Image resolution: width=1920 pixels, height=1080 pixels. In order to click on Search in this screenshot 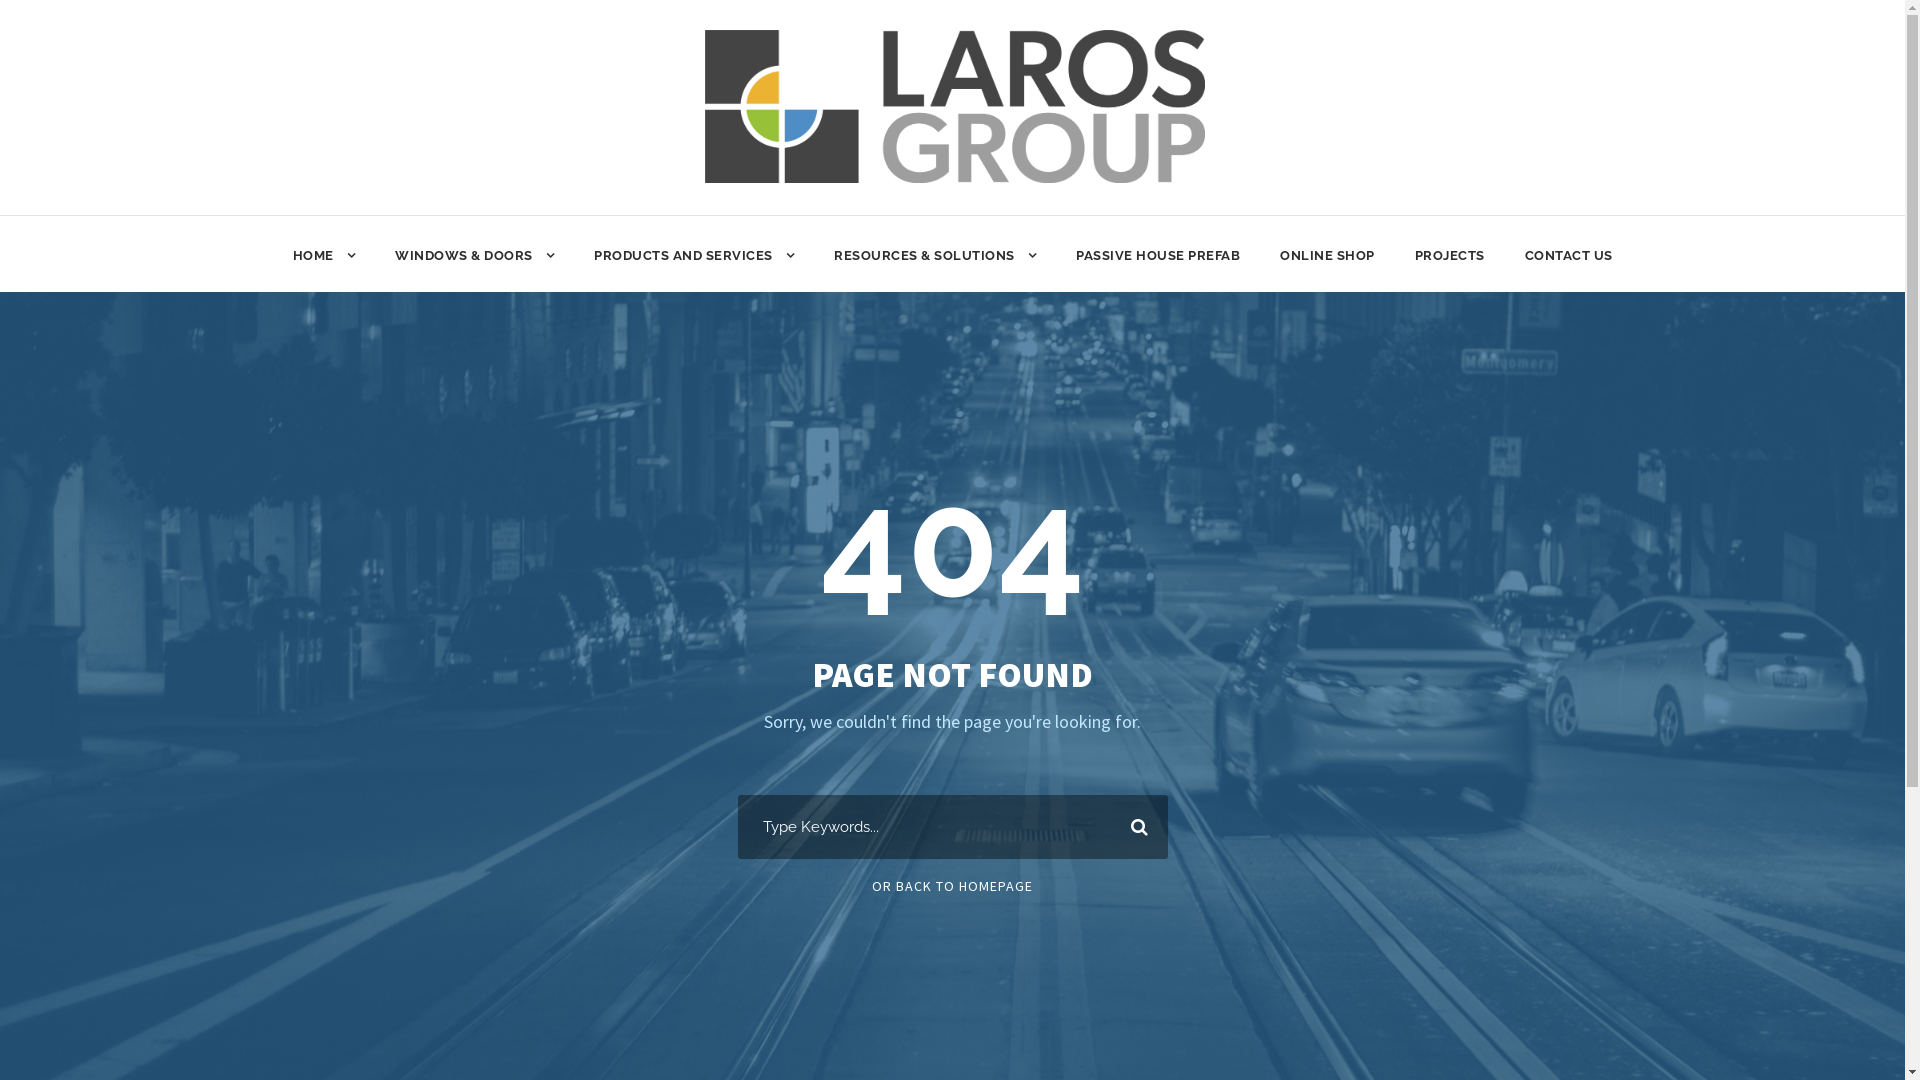, I will do `click(1135, 827)`.